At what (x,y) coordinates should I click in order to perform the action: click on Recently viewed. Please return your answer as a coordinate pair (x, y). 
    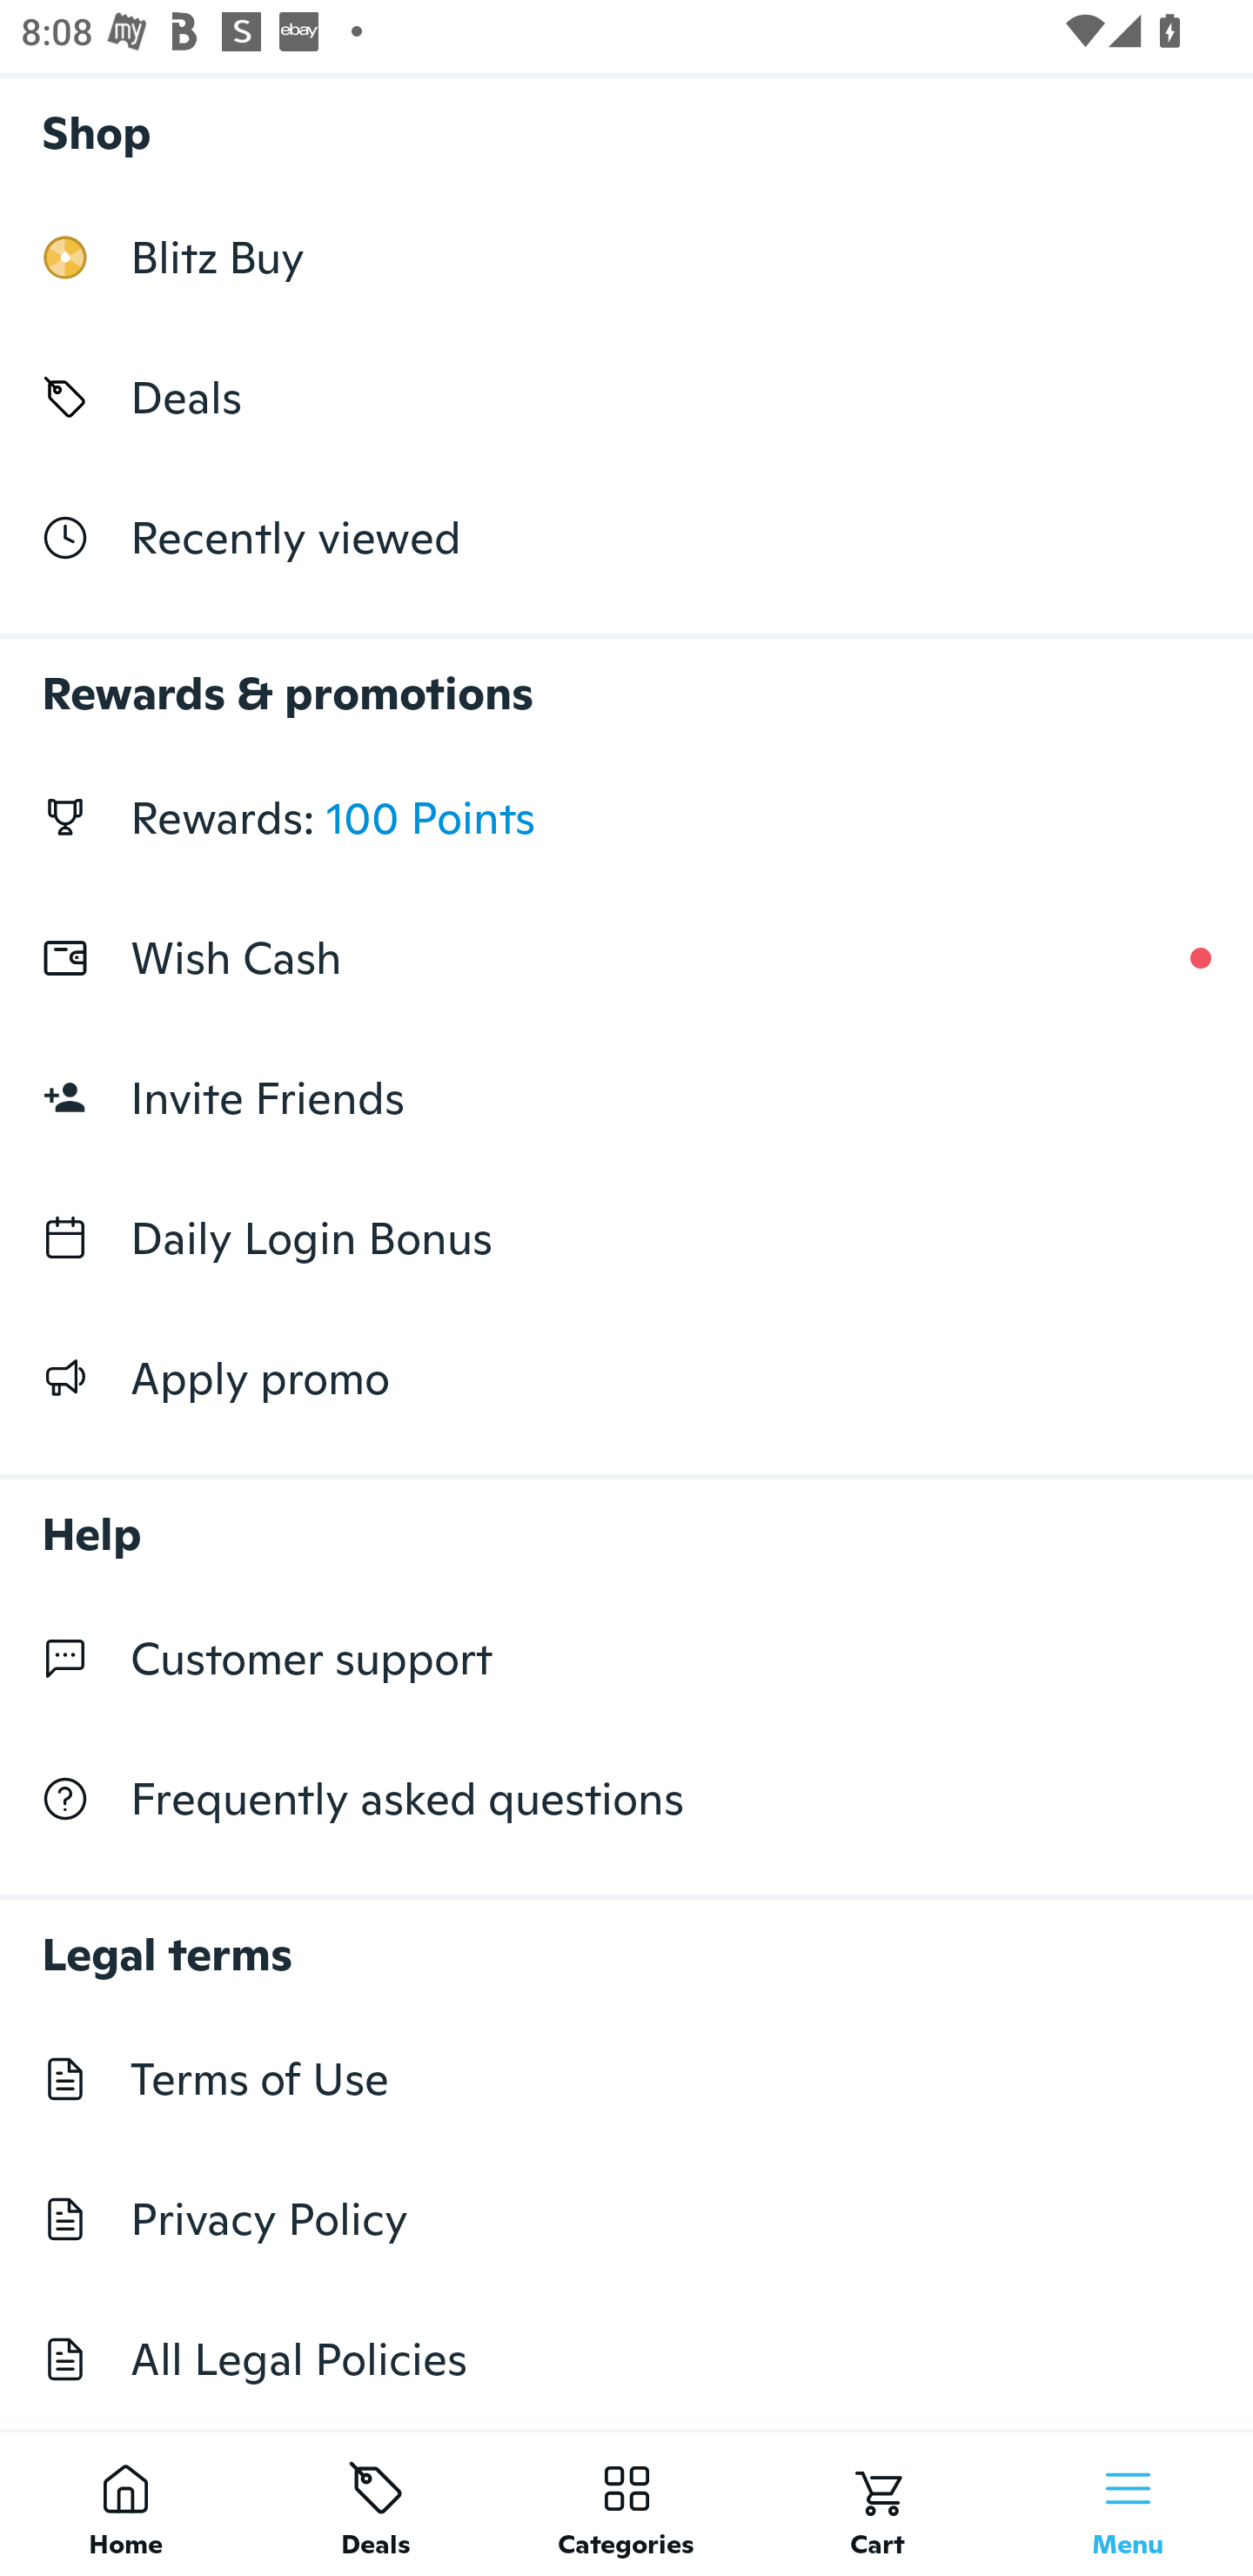
    Looking at the image, I should click on (626, 536).